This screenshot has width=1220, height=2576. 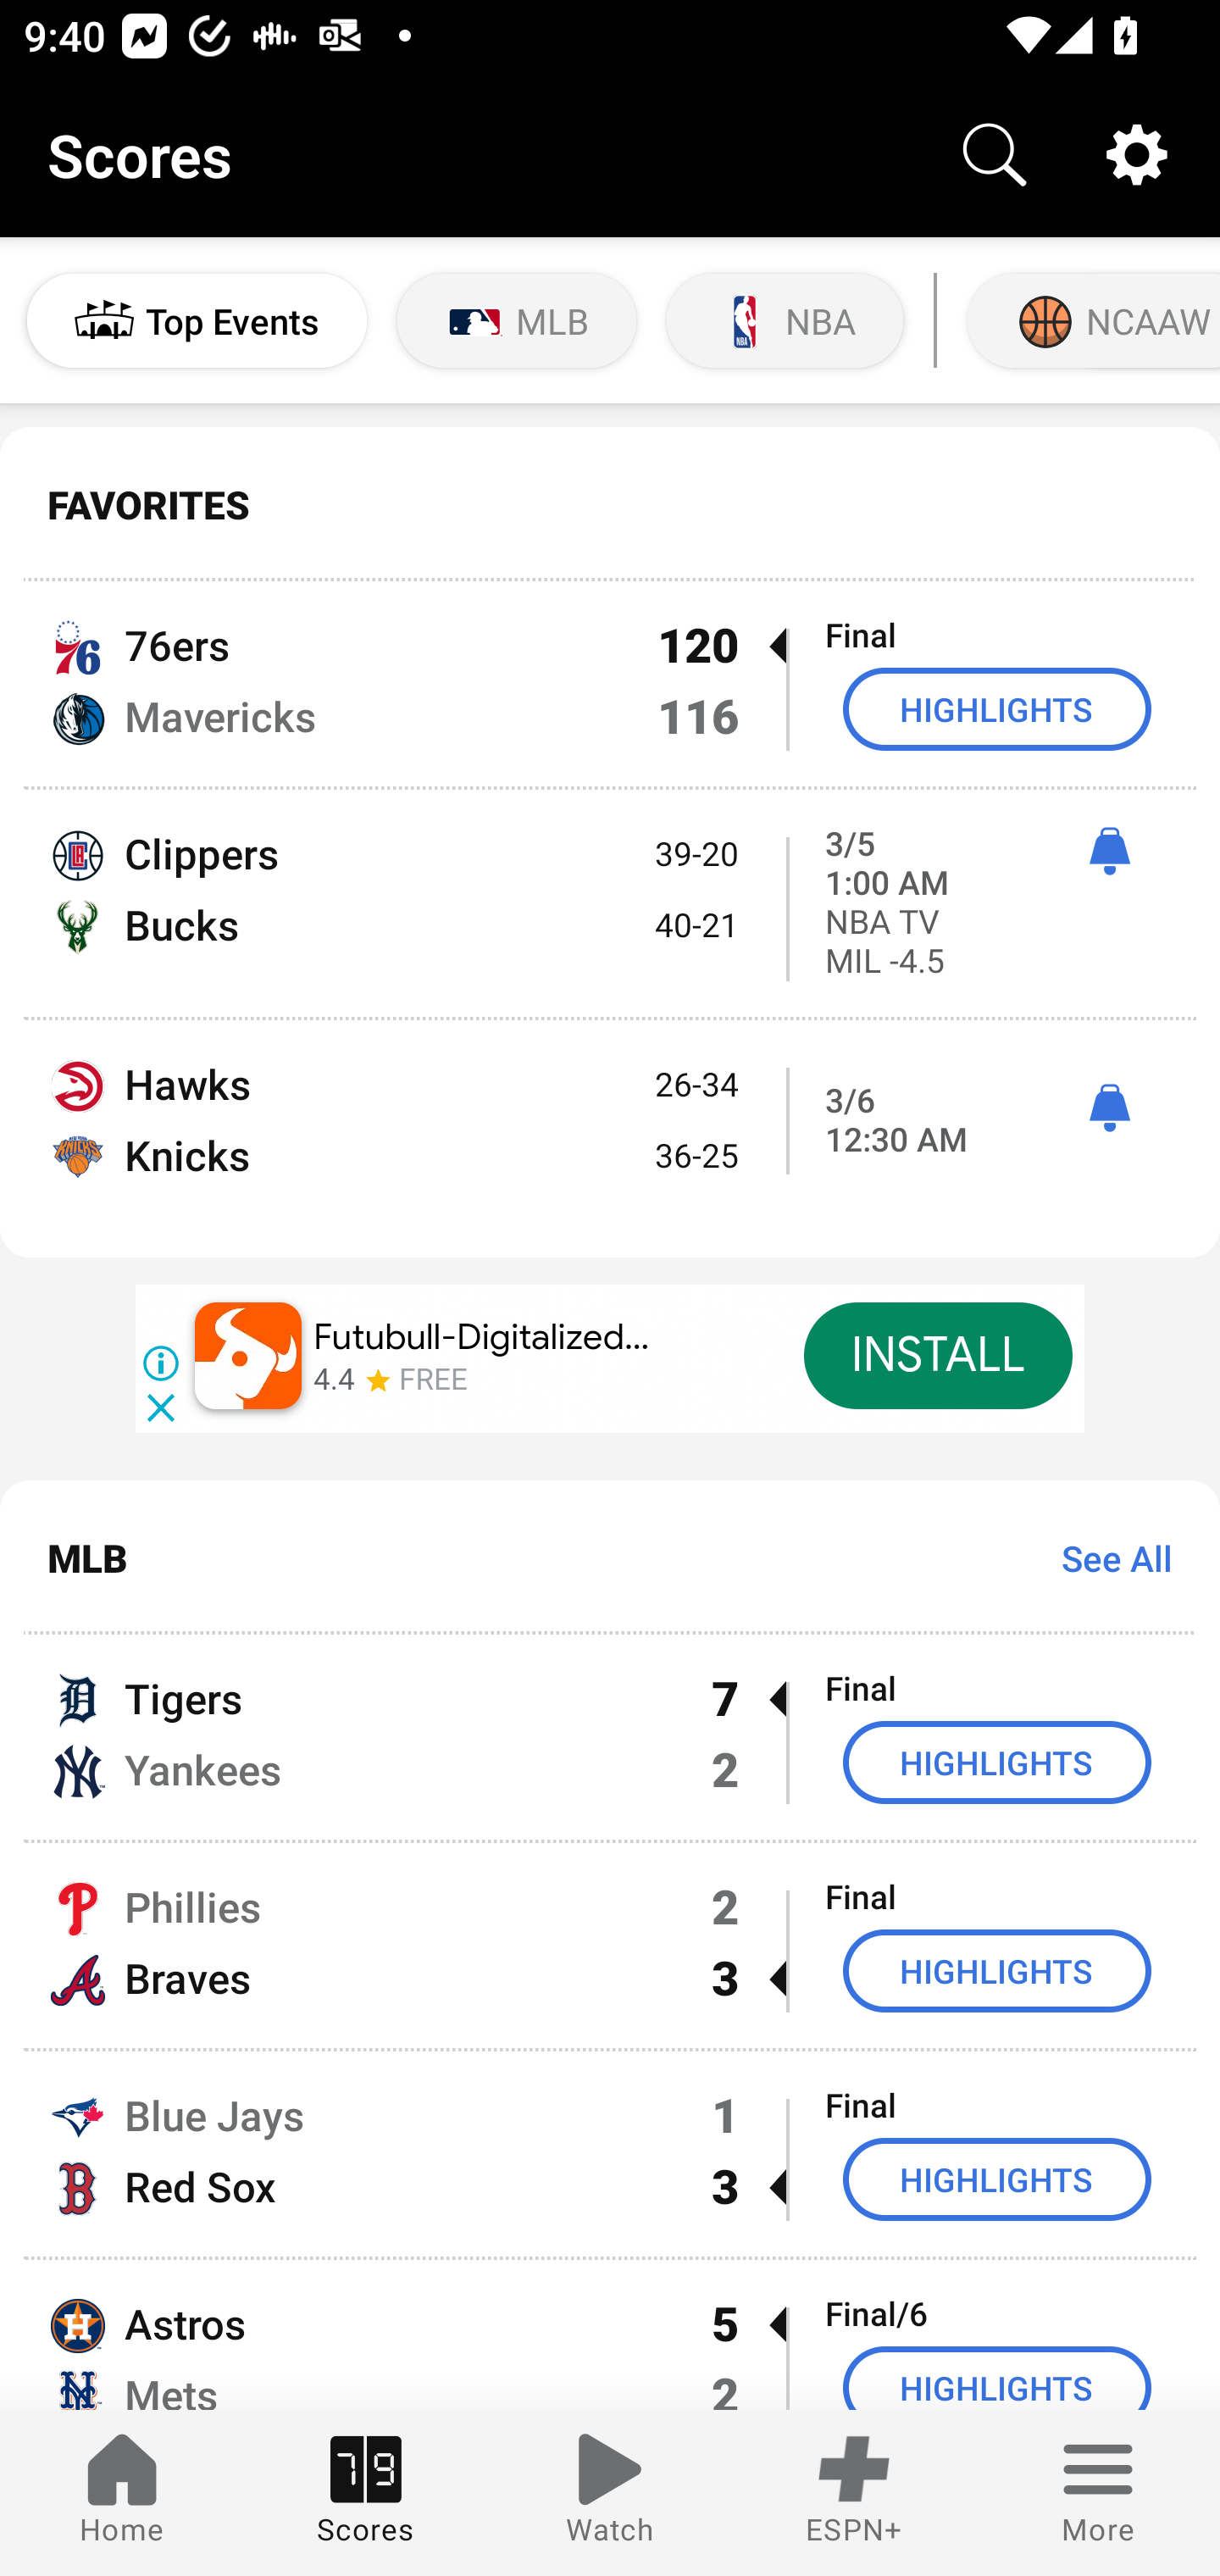 I want to click on Astros 5  Final/6 Mets 2 HIGHLIGHTS, so click(x=610, y=2335).